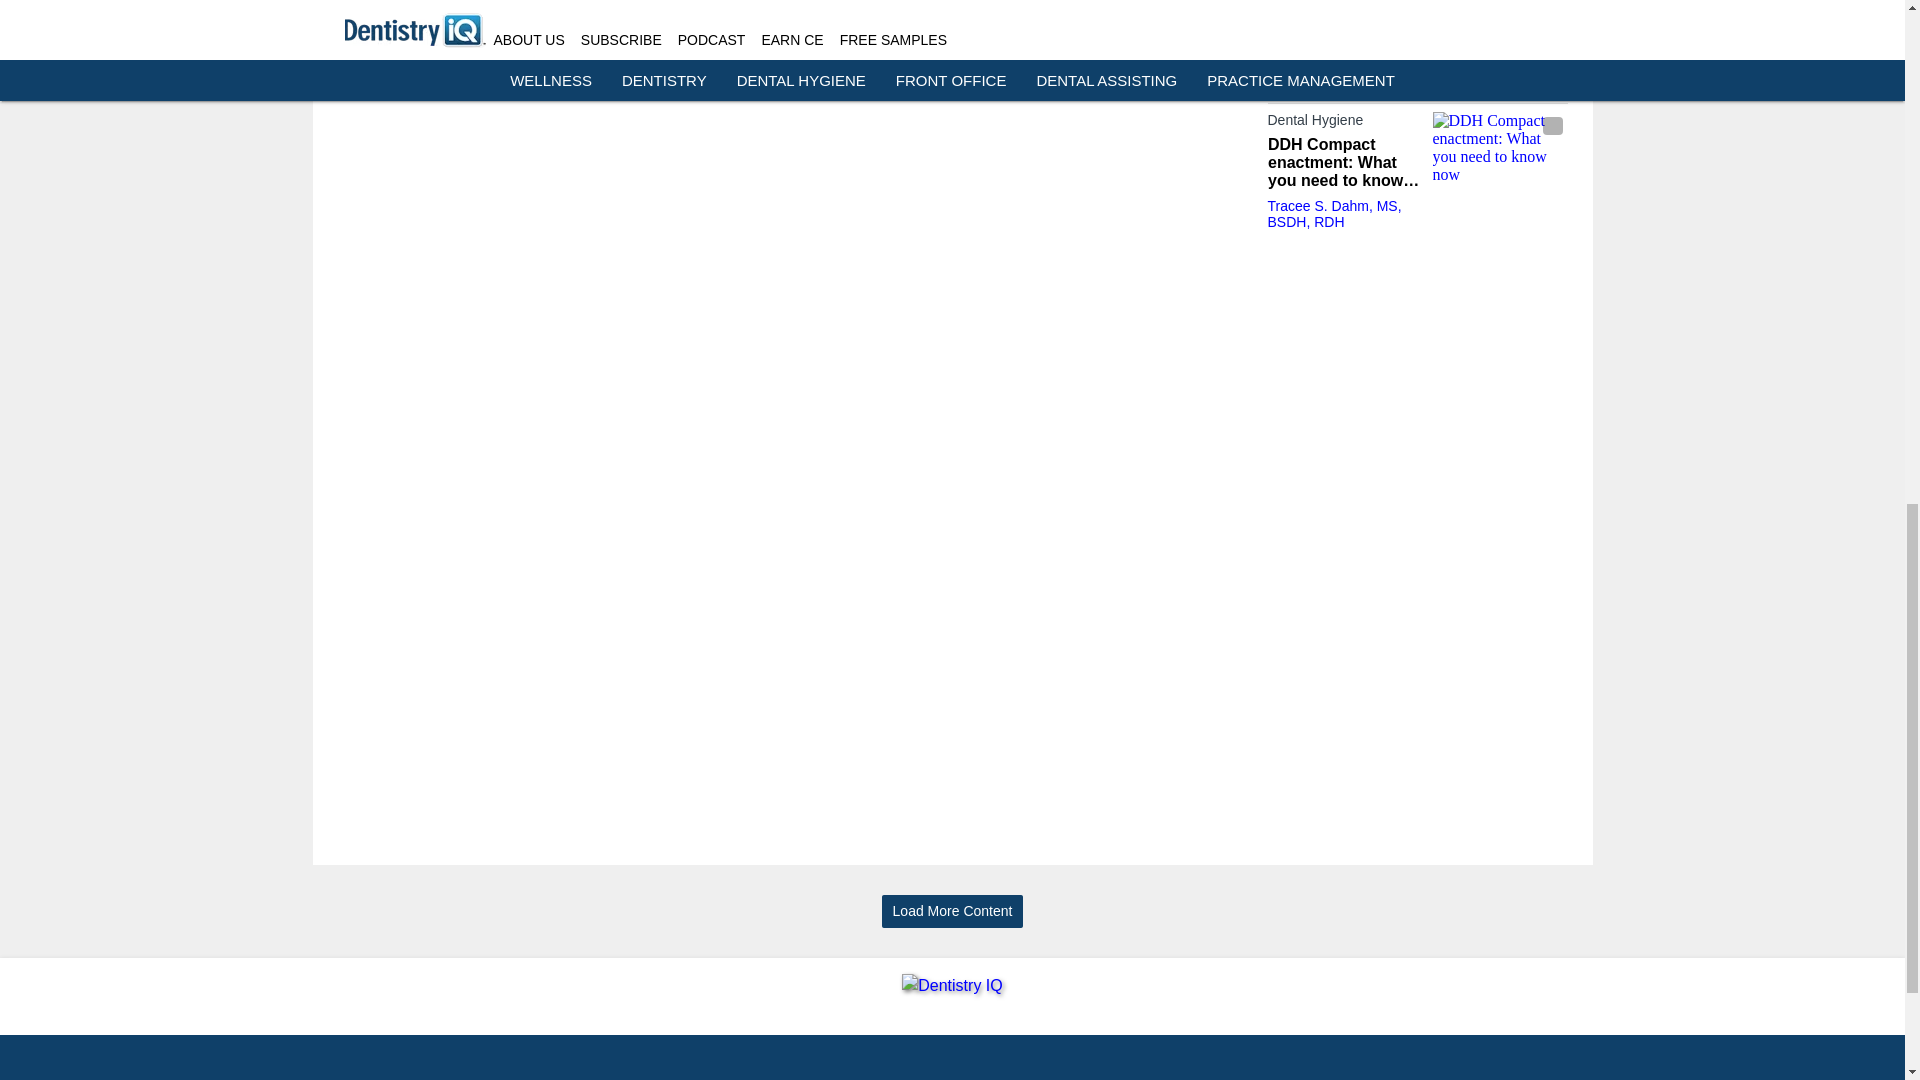 The width and height of the screenshot is (1920, 1080). I want to click on DDH Compact enactment: What you need to know now, so click(1499, 149).